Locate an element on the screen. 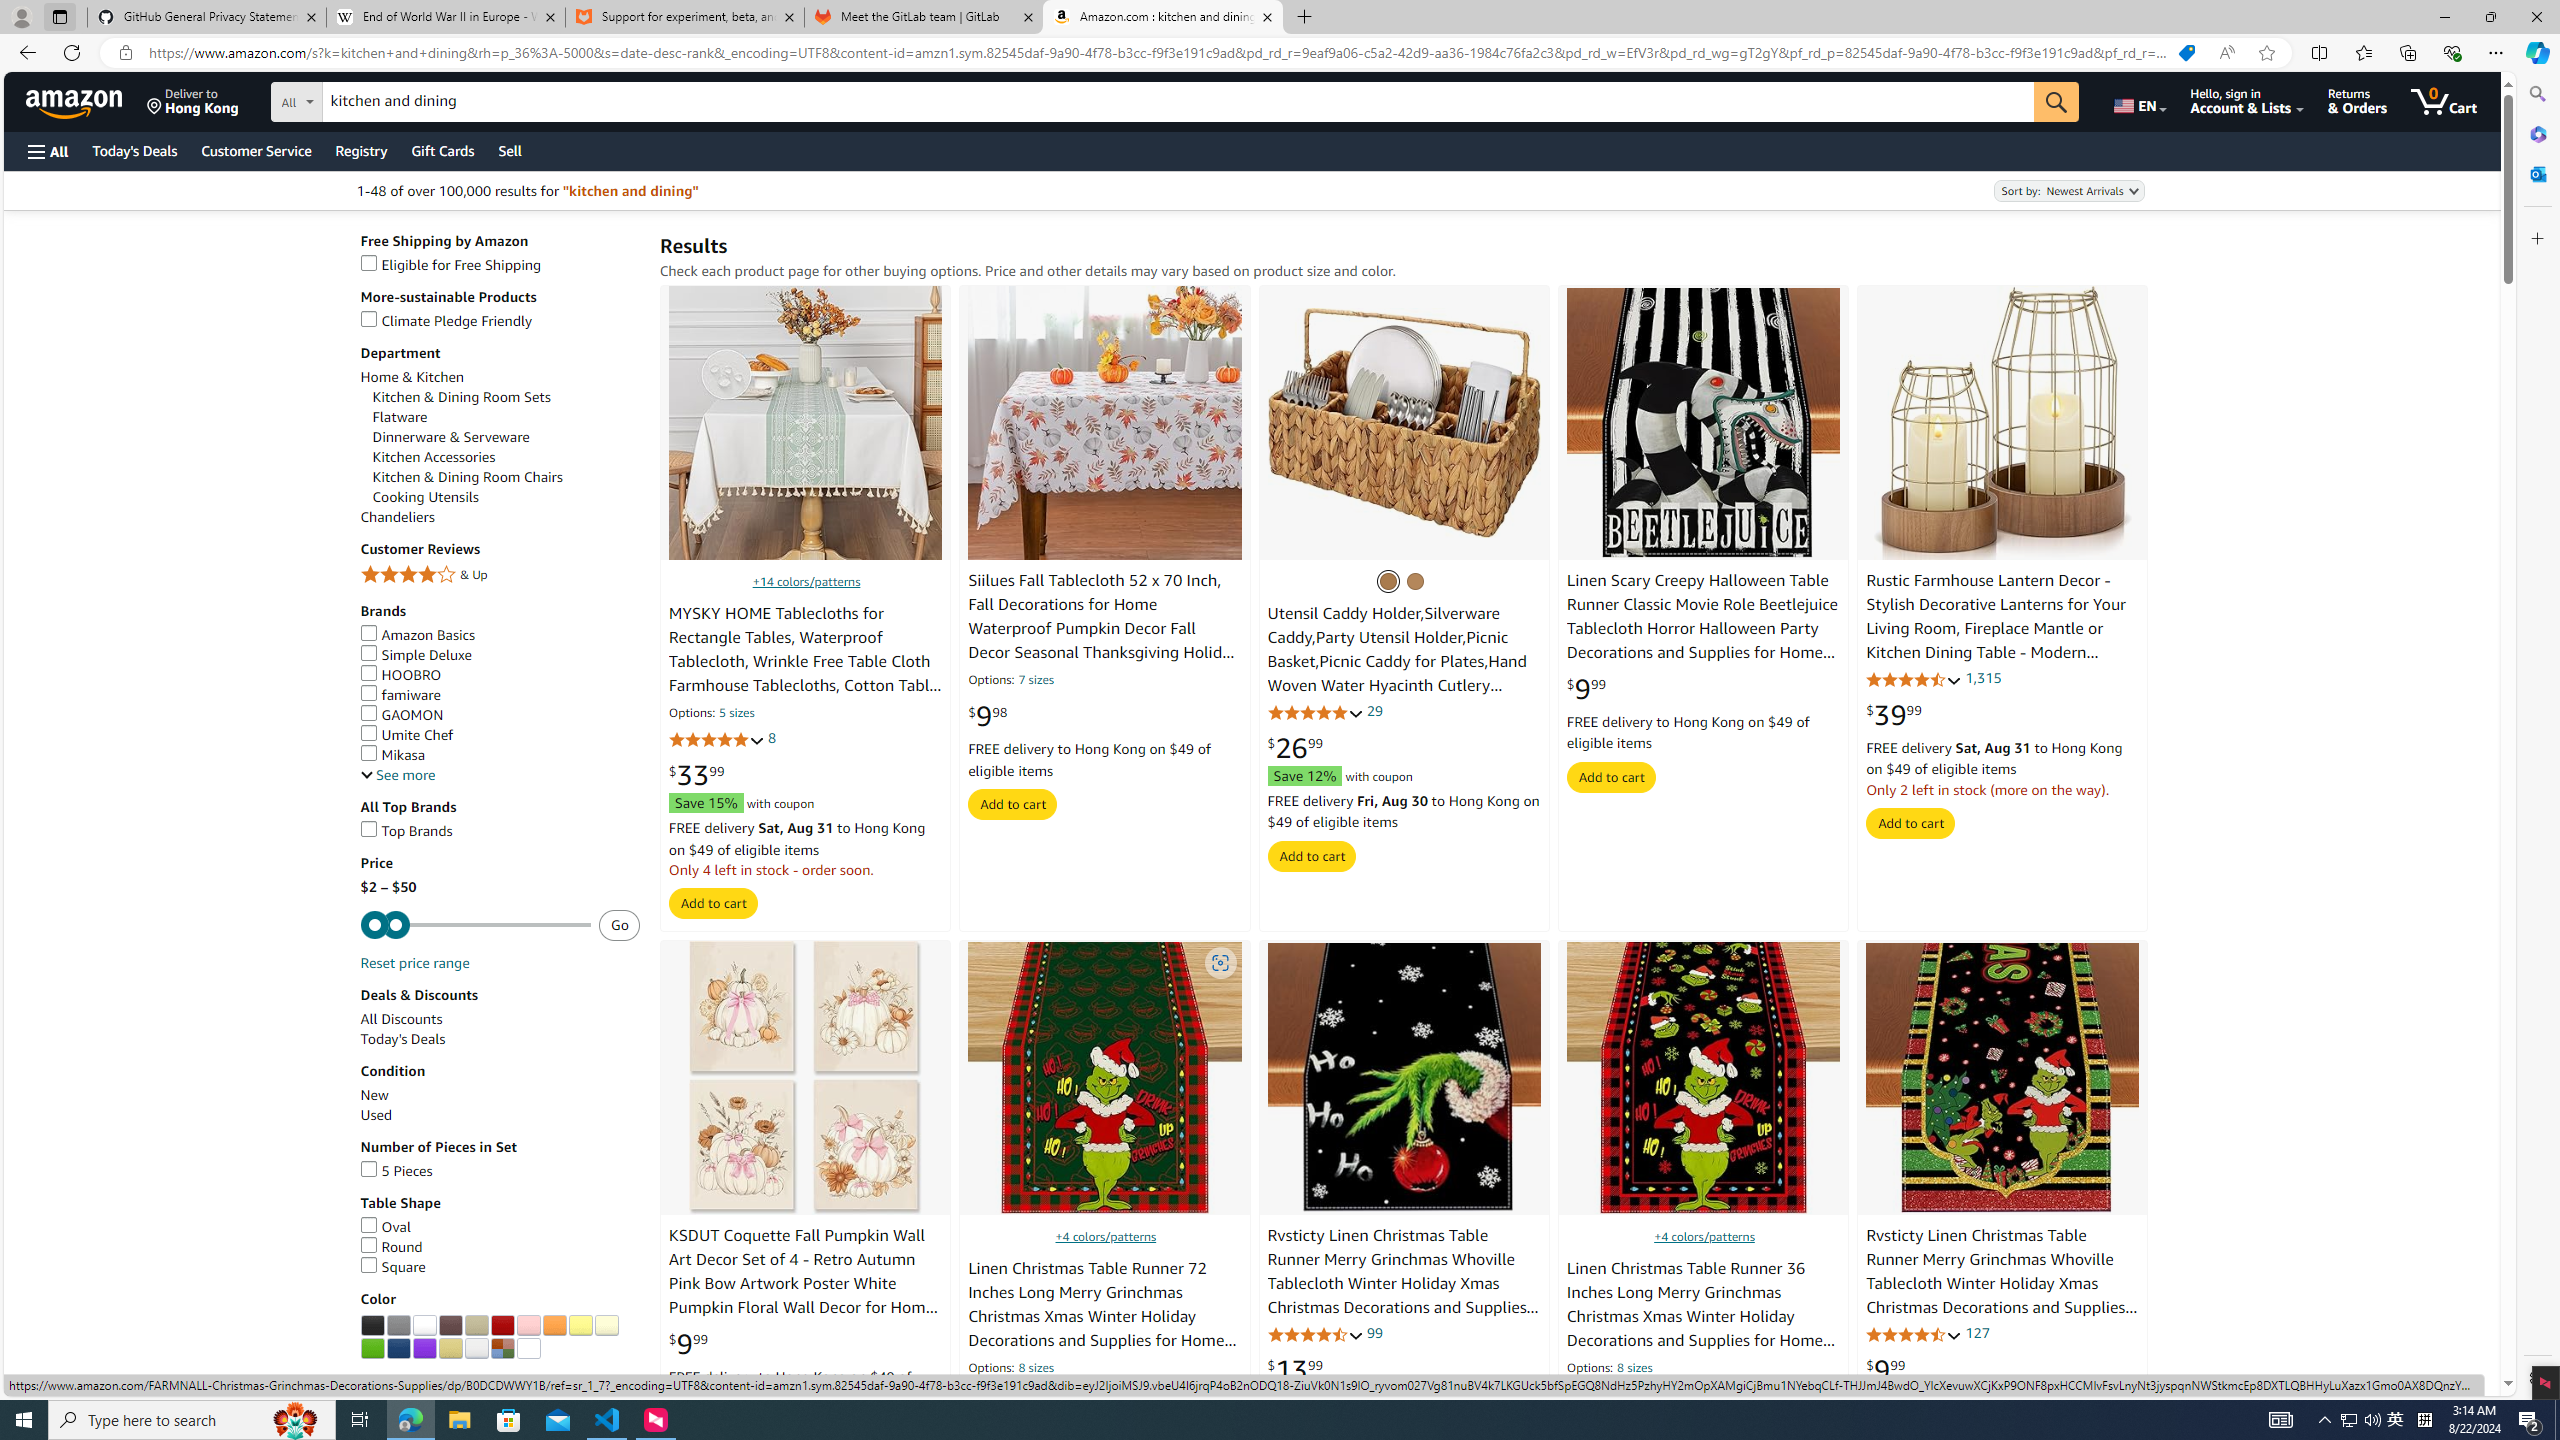  AutomationID: p_n_feature_twenty_browse-bin/3254104011 is located at coordinates (528, 1325).